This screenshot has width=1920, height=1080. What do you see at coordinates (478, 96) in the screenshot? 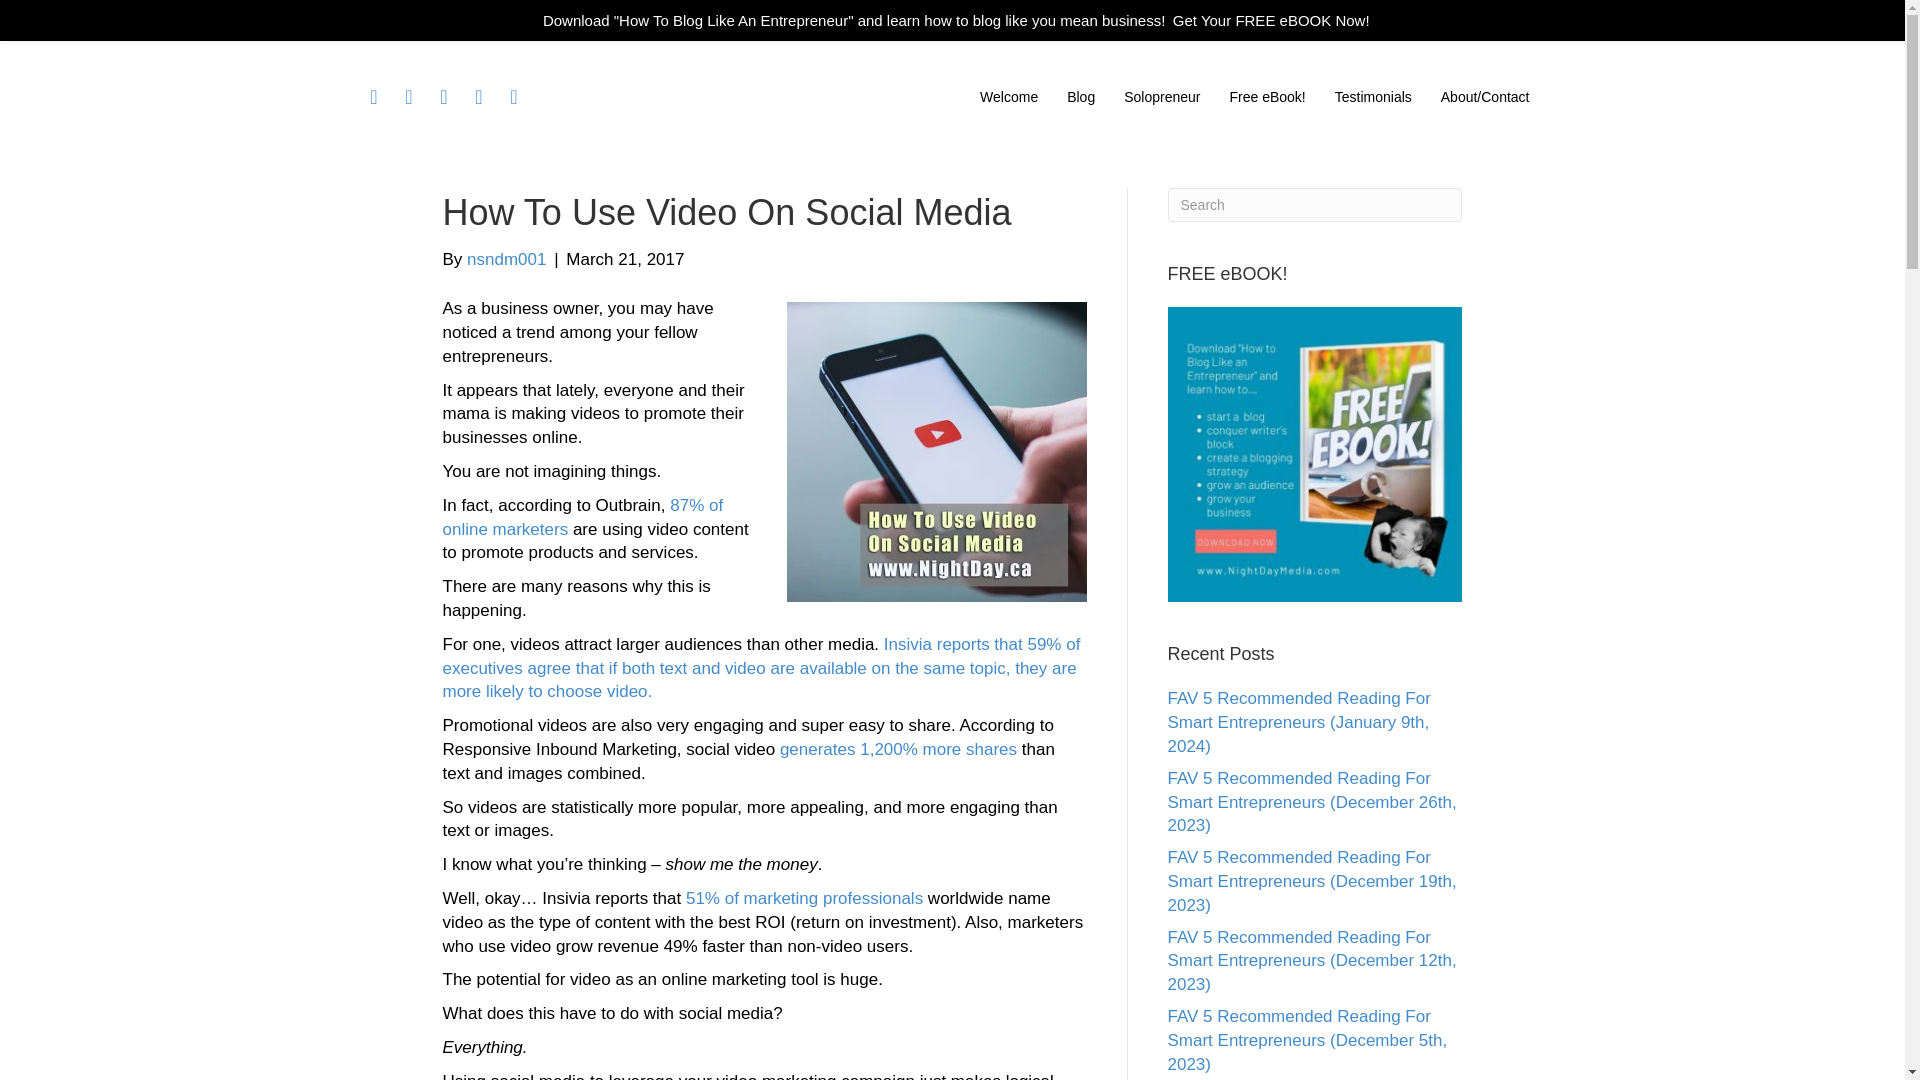
I see `Instagram` at bounding box center [478, 96].